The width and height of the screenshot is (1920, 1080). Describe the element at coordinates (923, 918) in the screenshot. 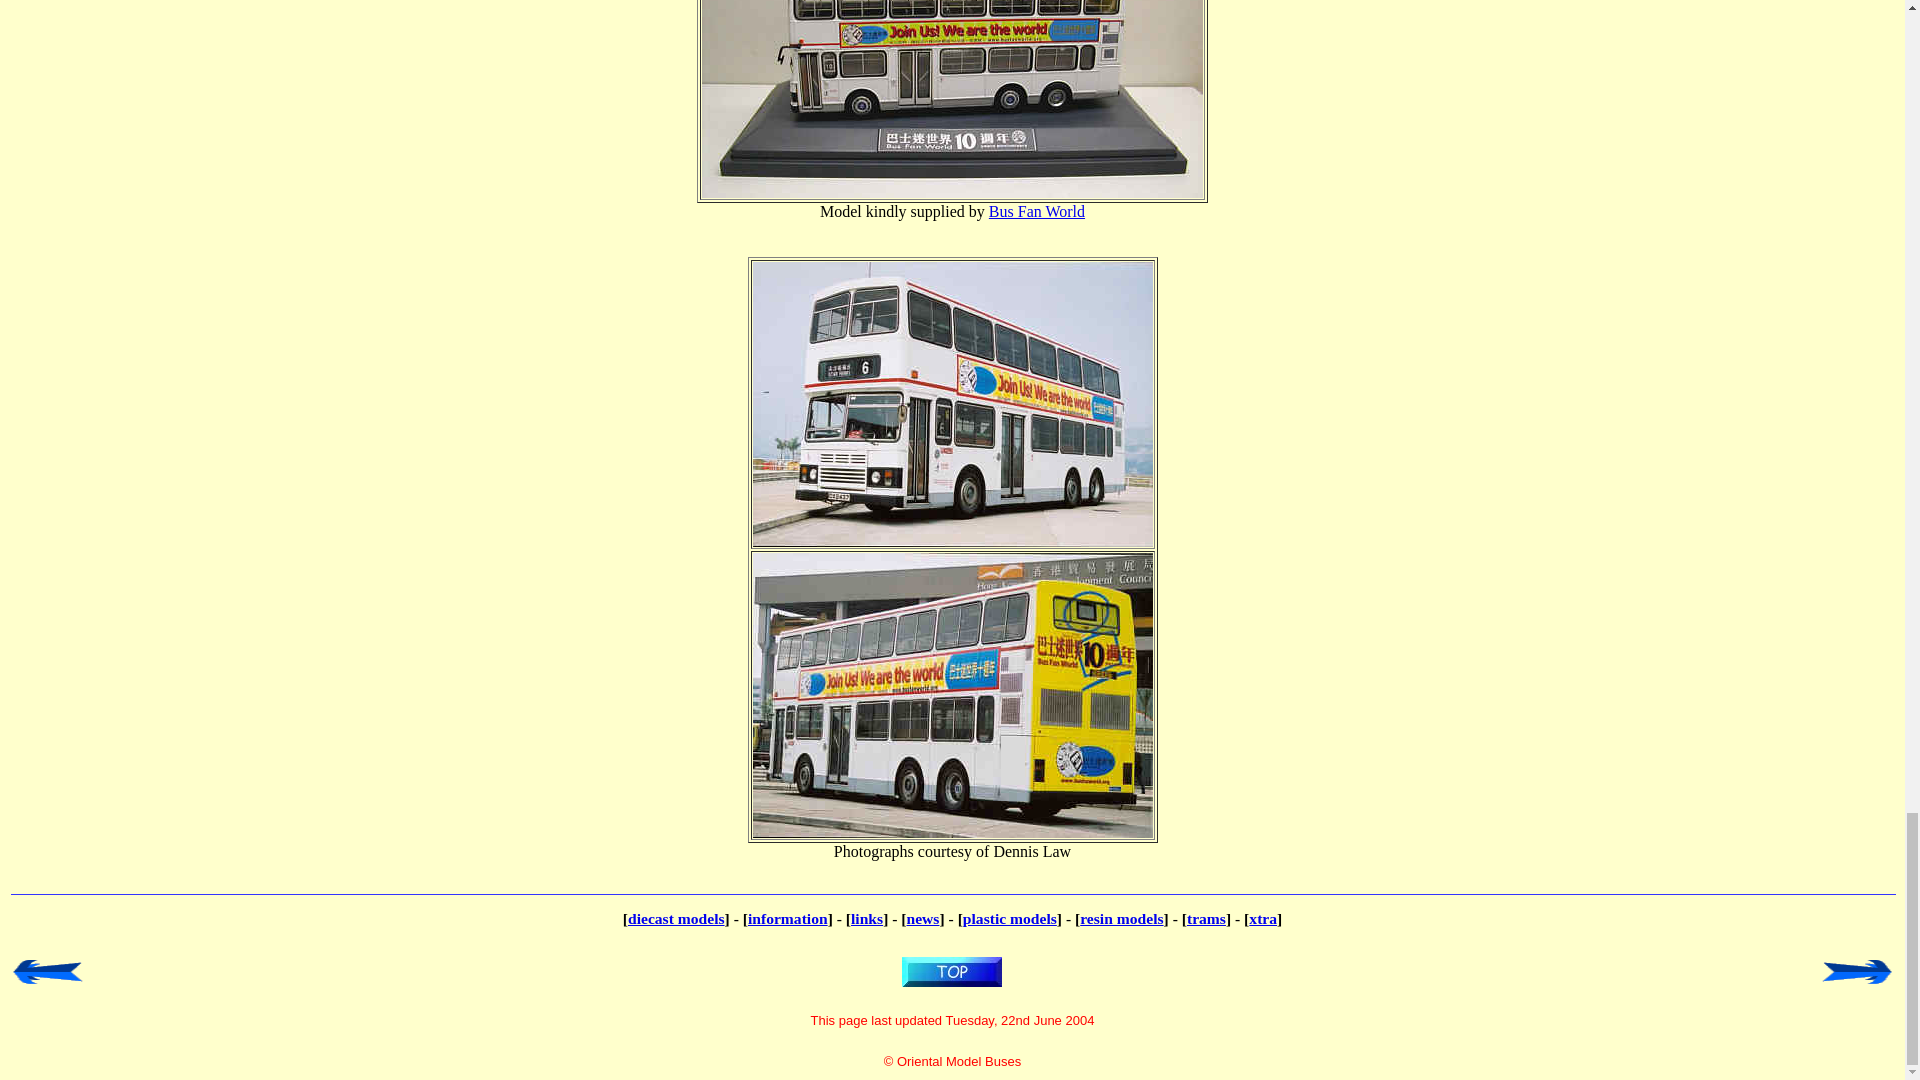

I see `news` at that location.